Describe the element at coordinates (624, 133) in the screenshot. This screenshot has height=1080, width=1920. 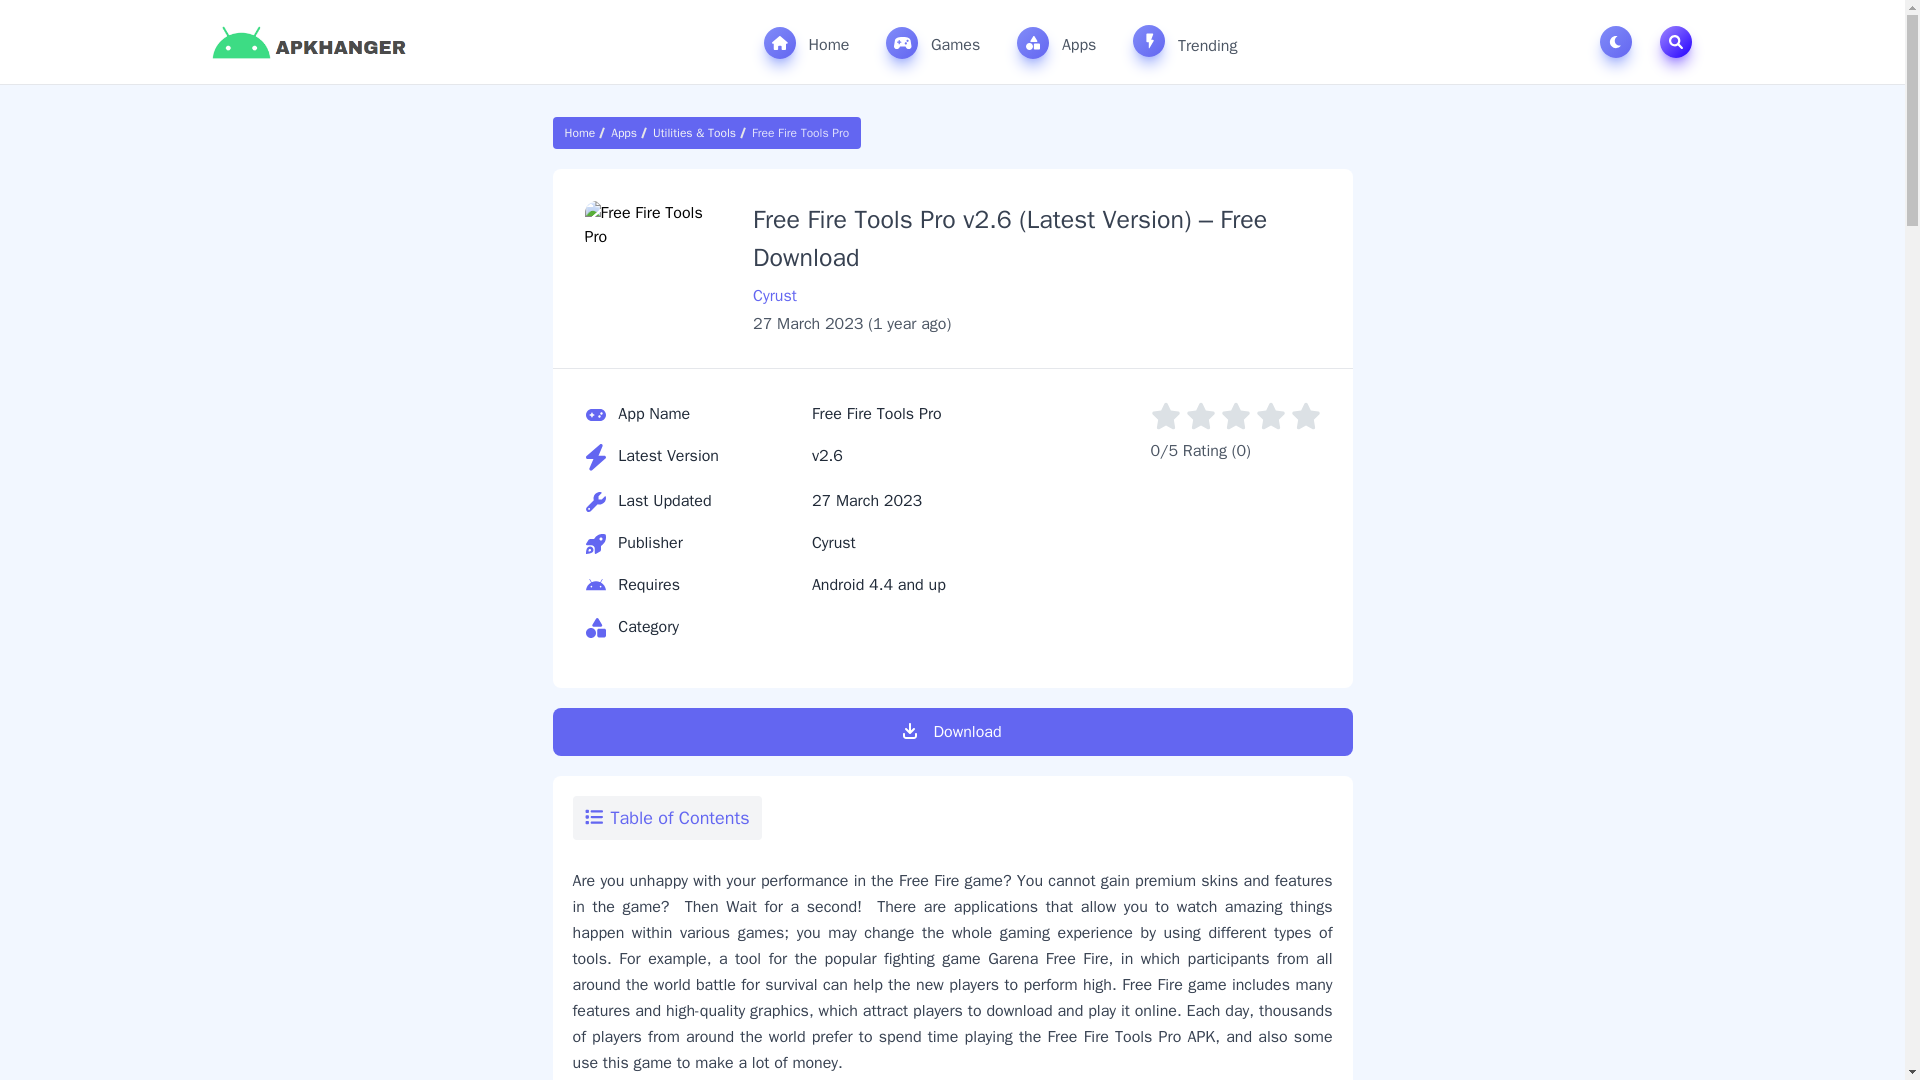
I see `Apps` at that location.